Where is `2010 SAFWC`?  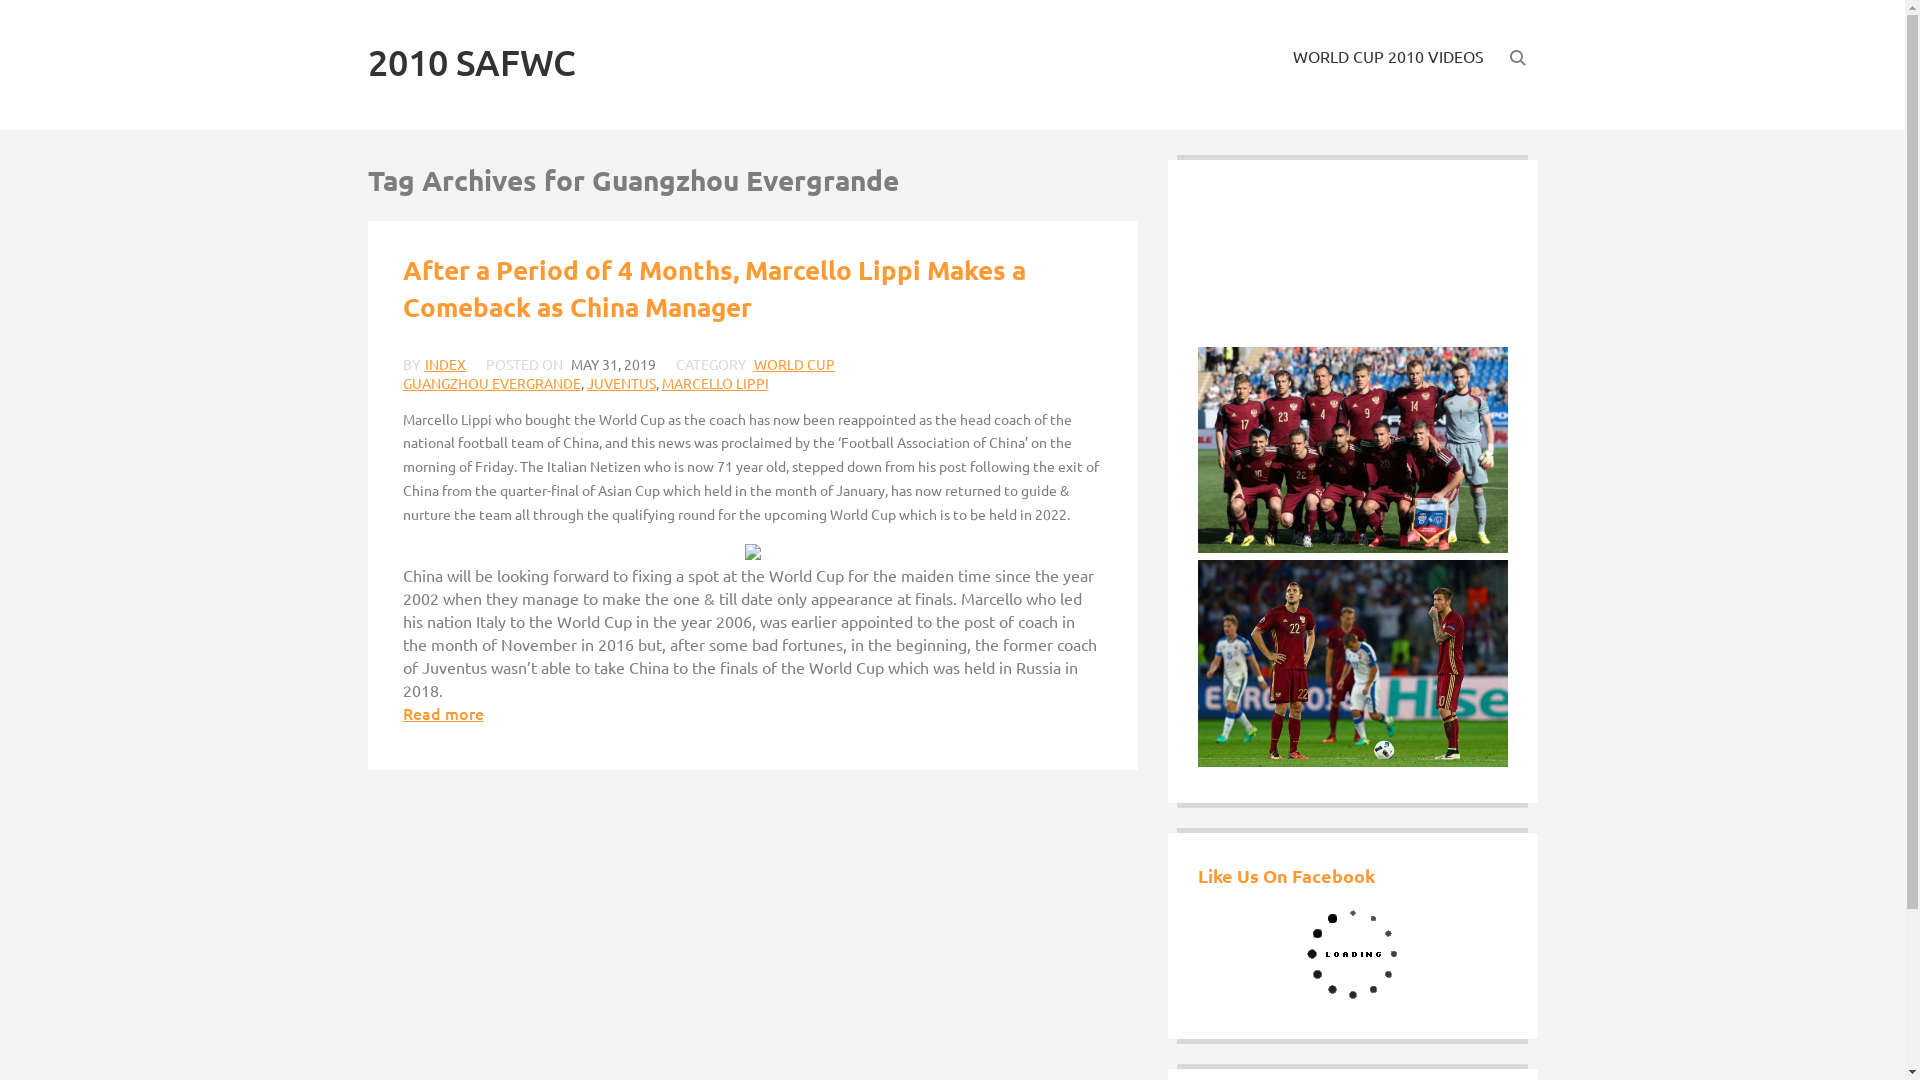 2010 SAFWC is located at coordinates (472, 62).